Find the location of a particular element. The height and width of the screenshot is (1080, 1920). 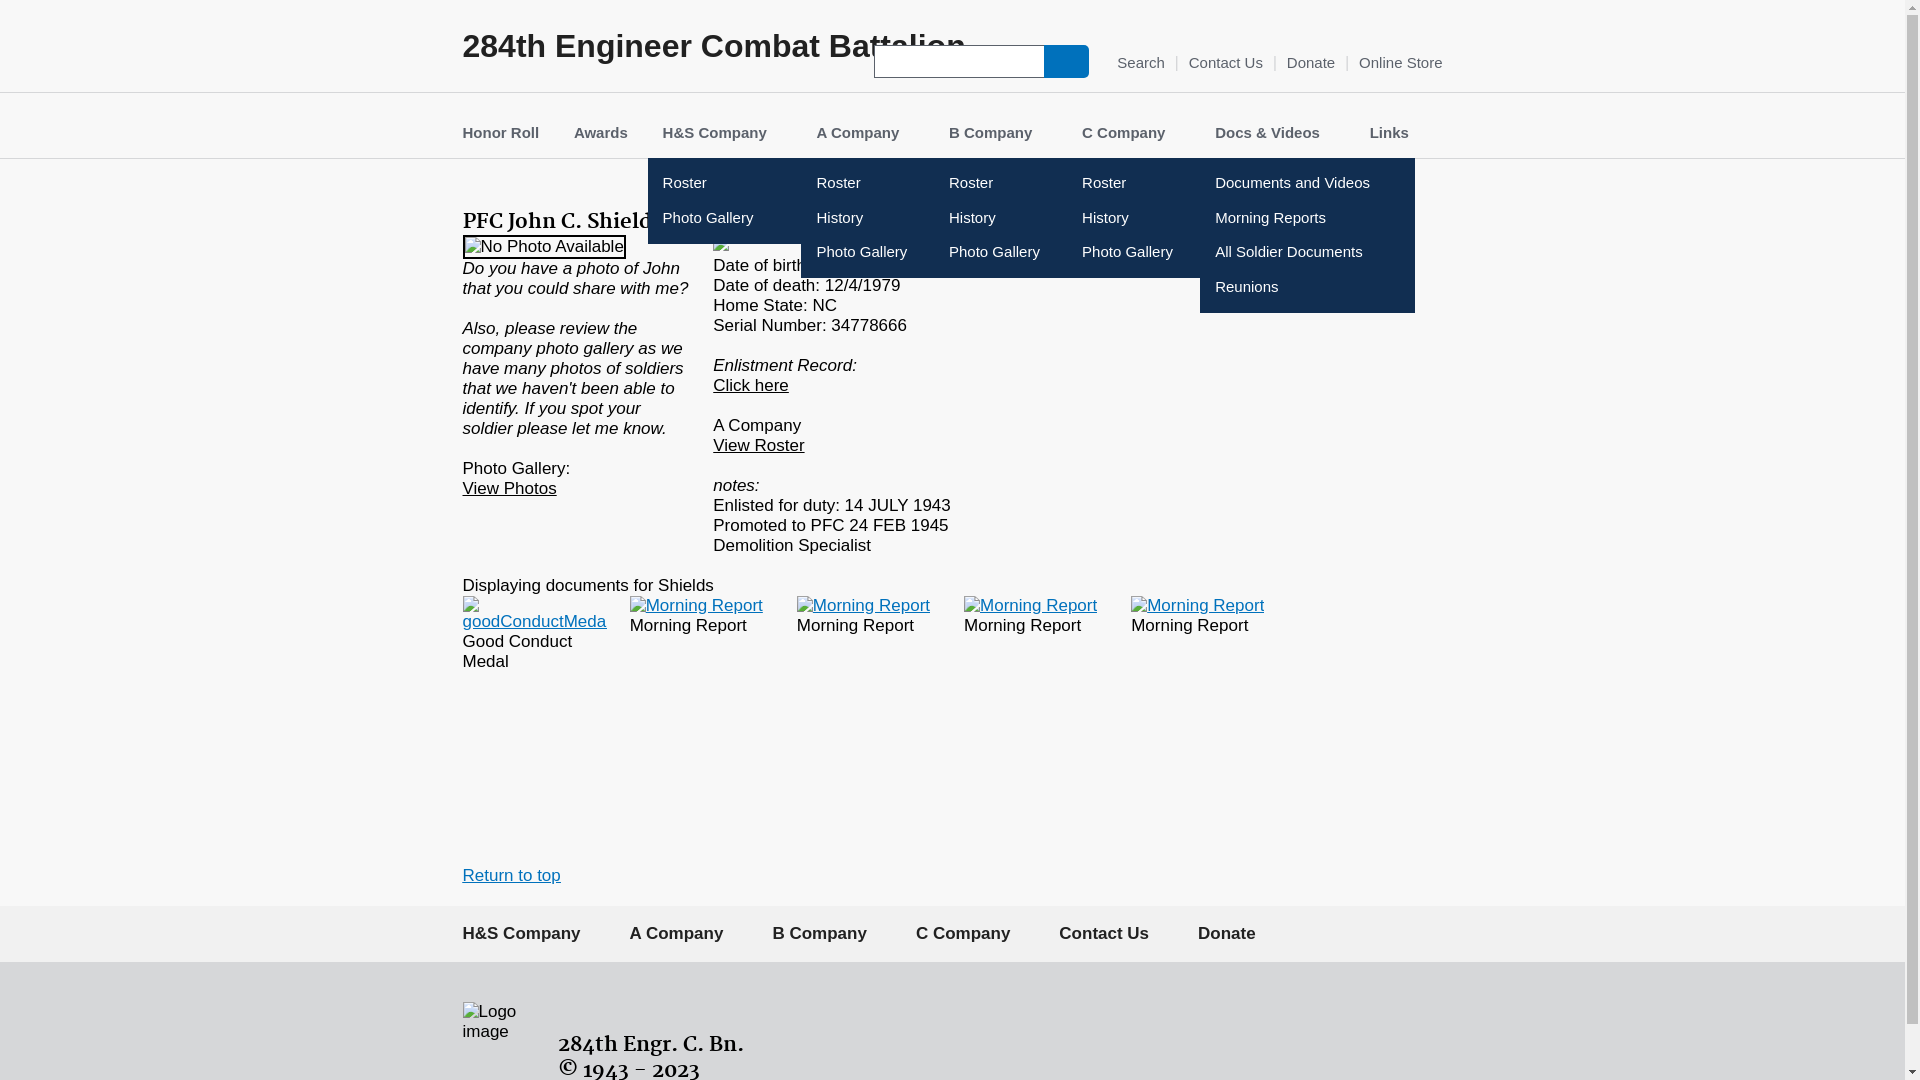

Photo Gallery is located at coordinates (756, 218).